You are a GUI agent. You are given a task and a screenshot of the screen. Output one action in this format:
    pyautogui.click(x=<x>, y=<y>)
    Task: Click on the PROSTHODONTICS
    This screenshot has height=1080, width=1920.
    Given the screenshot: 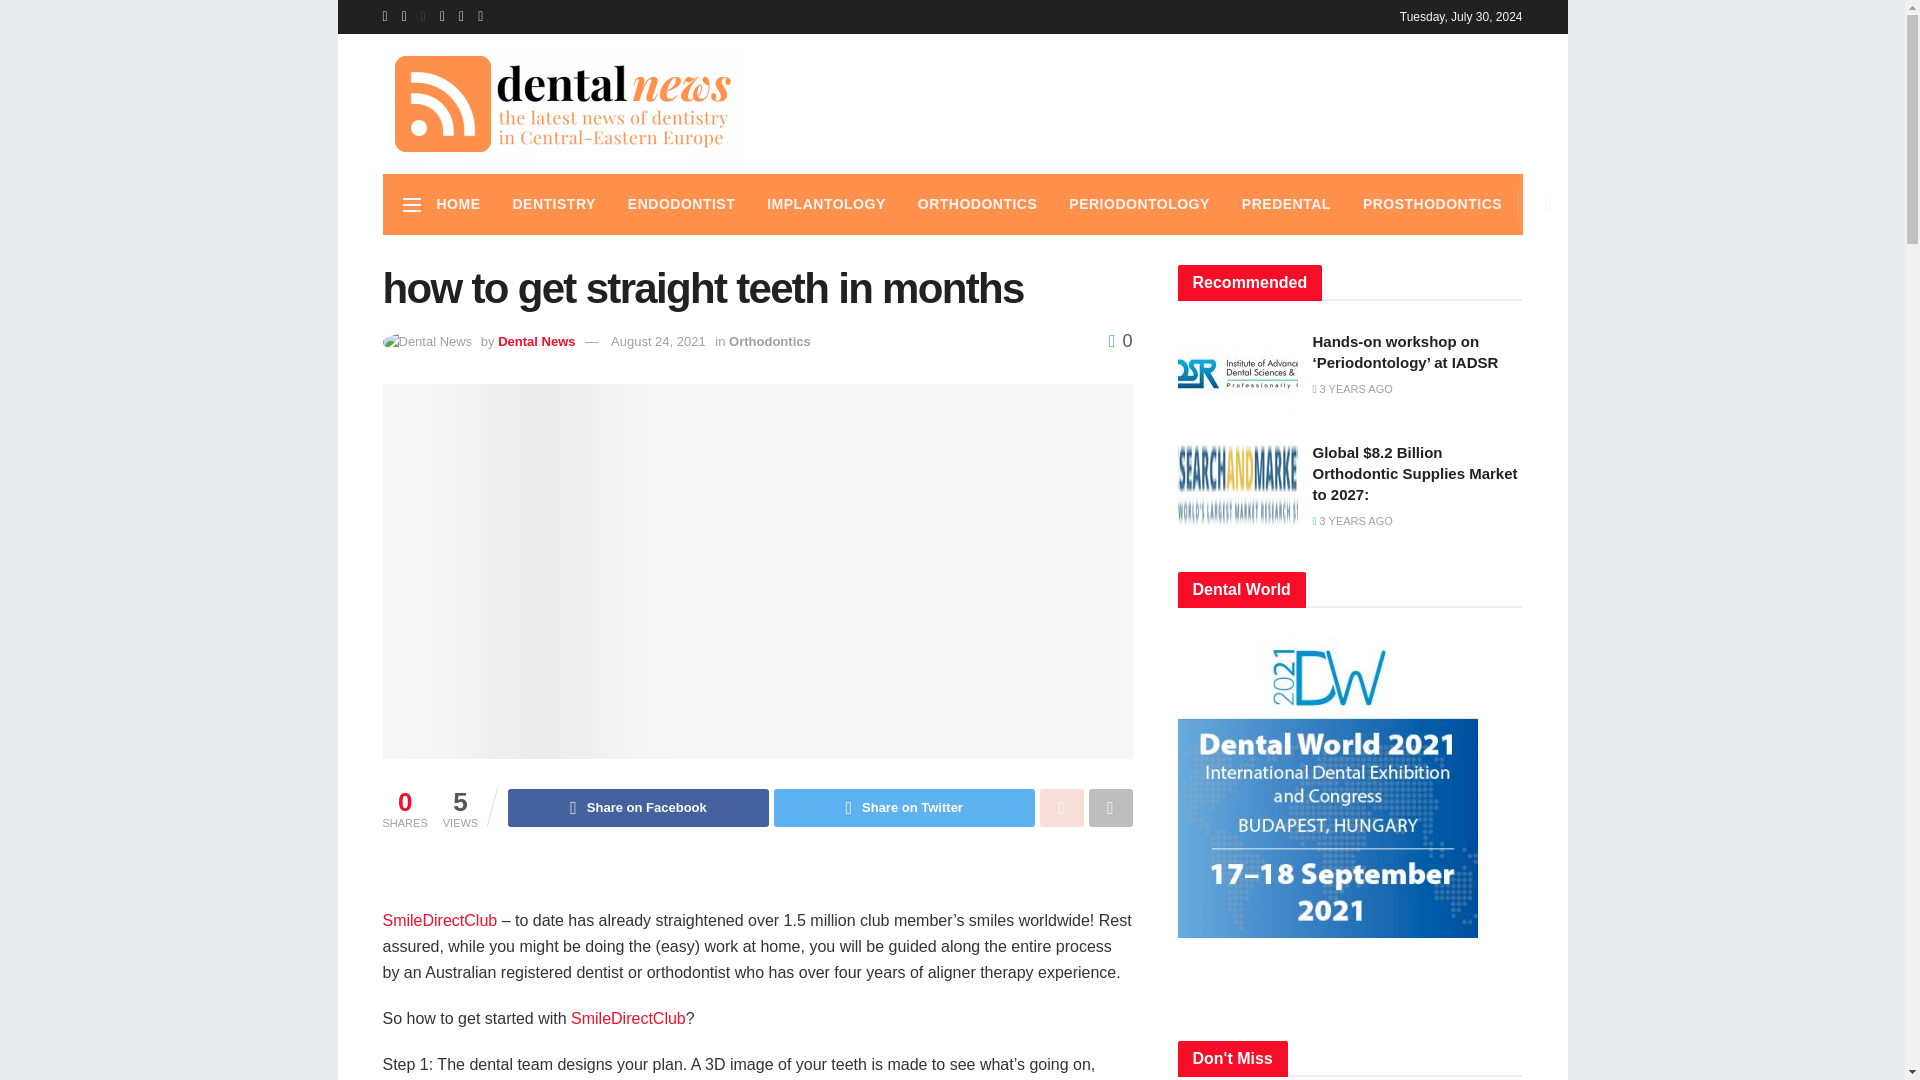 What is the action you would take?
    pyautogui.click(x=1432, y=204)
    